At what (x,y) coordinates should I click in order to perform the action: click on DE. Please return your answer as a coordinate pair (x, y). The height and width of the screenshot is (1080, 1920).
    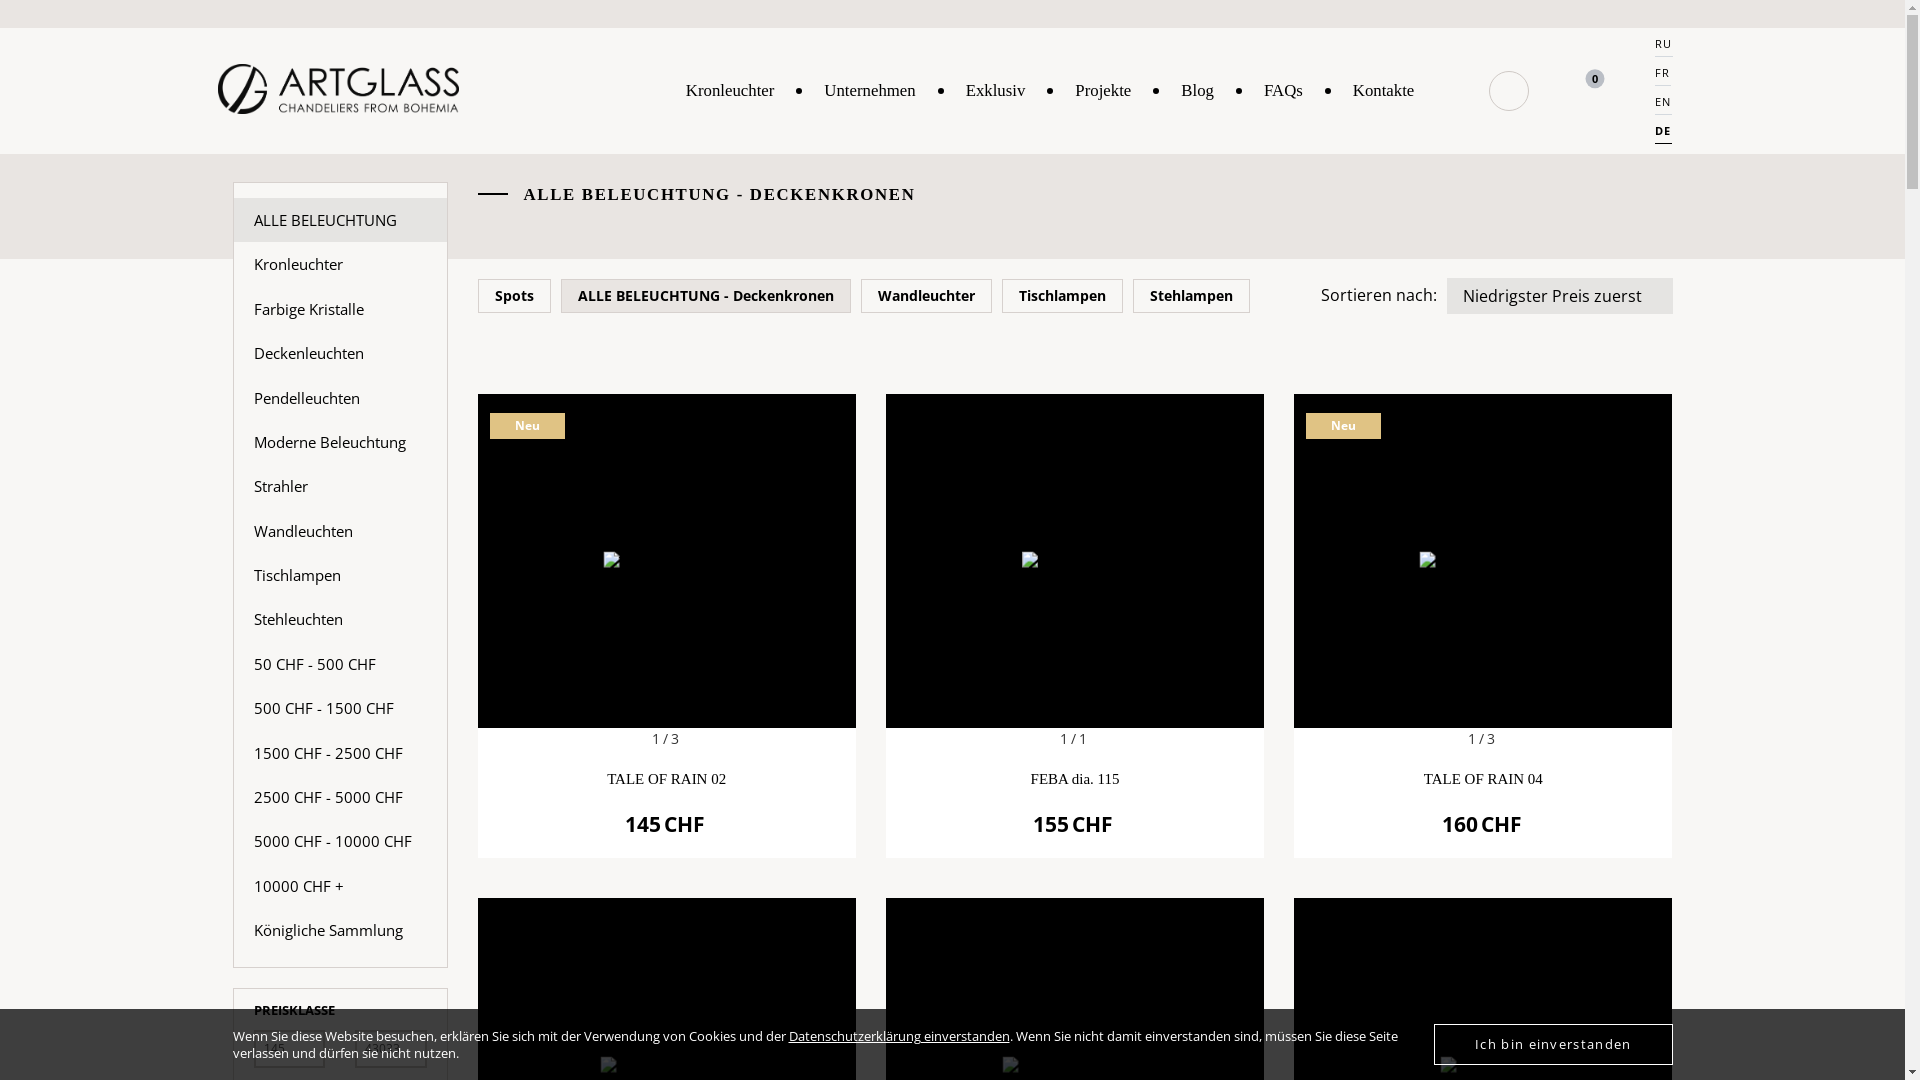
    Looking at the image, I should click on (1663, 134).